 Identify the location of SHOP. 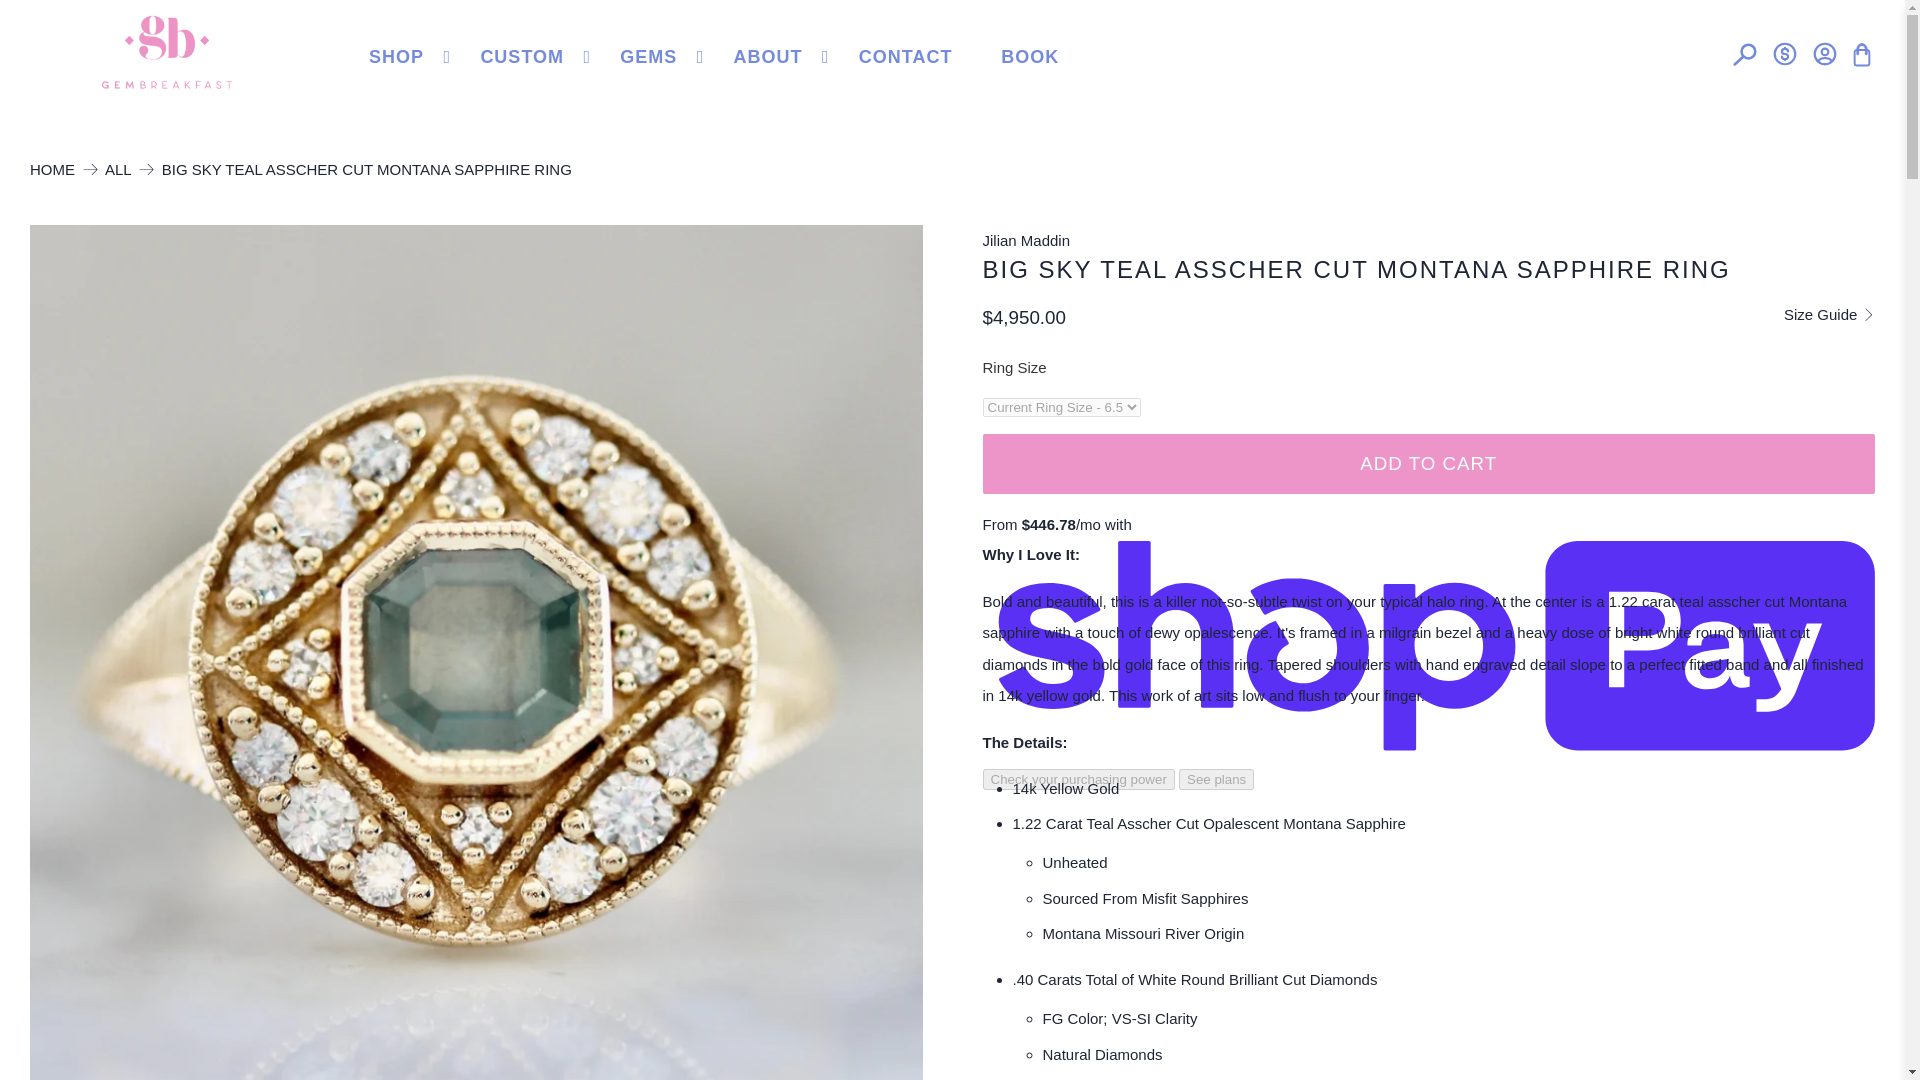
(412, 58).